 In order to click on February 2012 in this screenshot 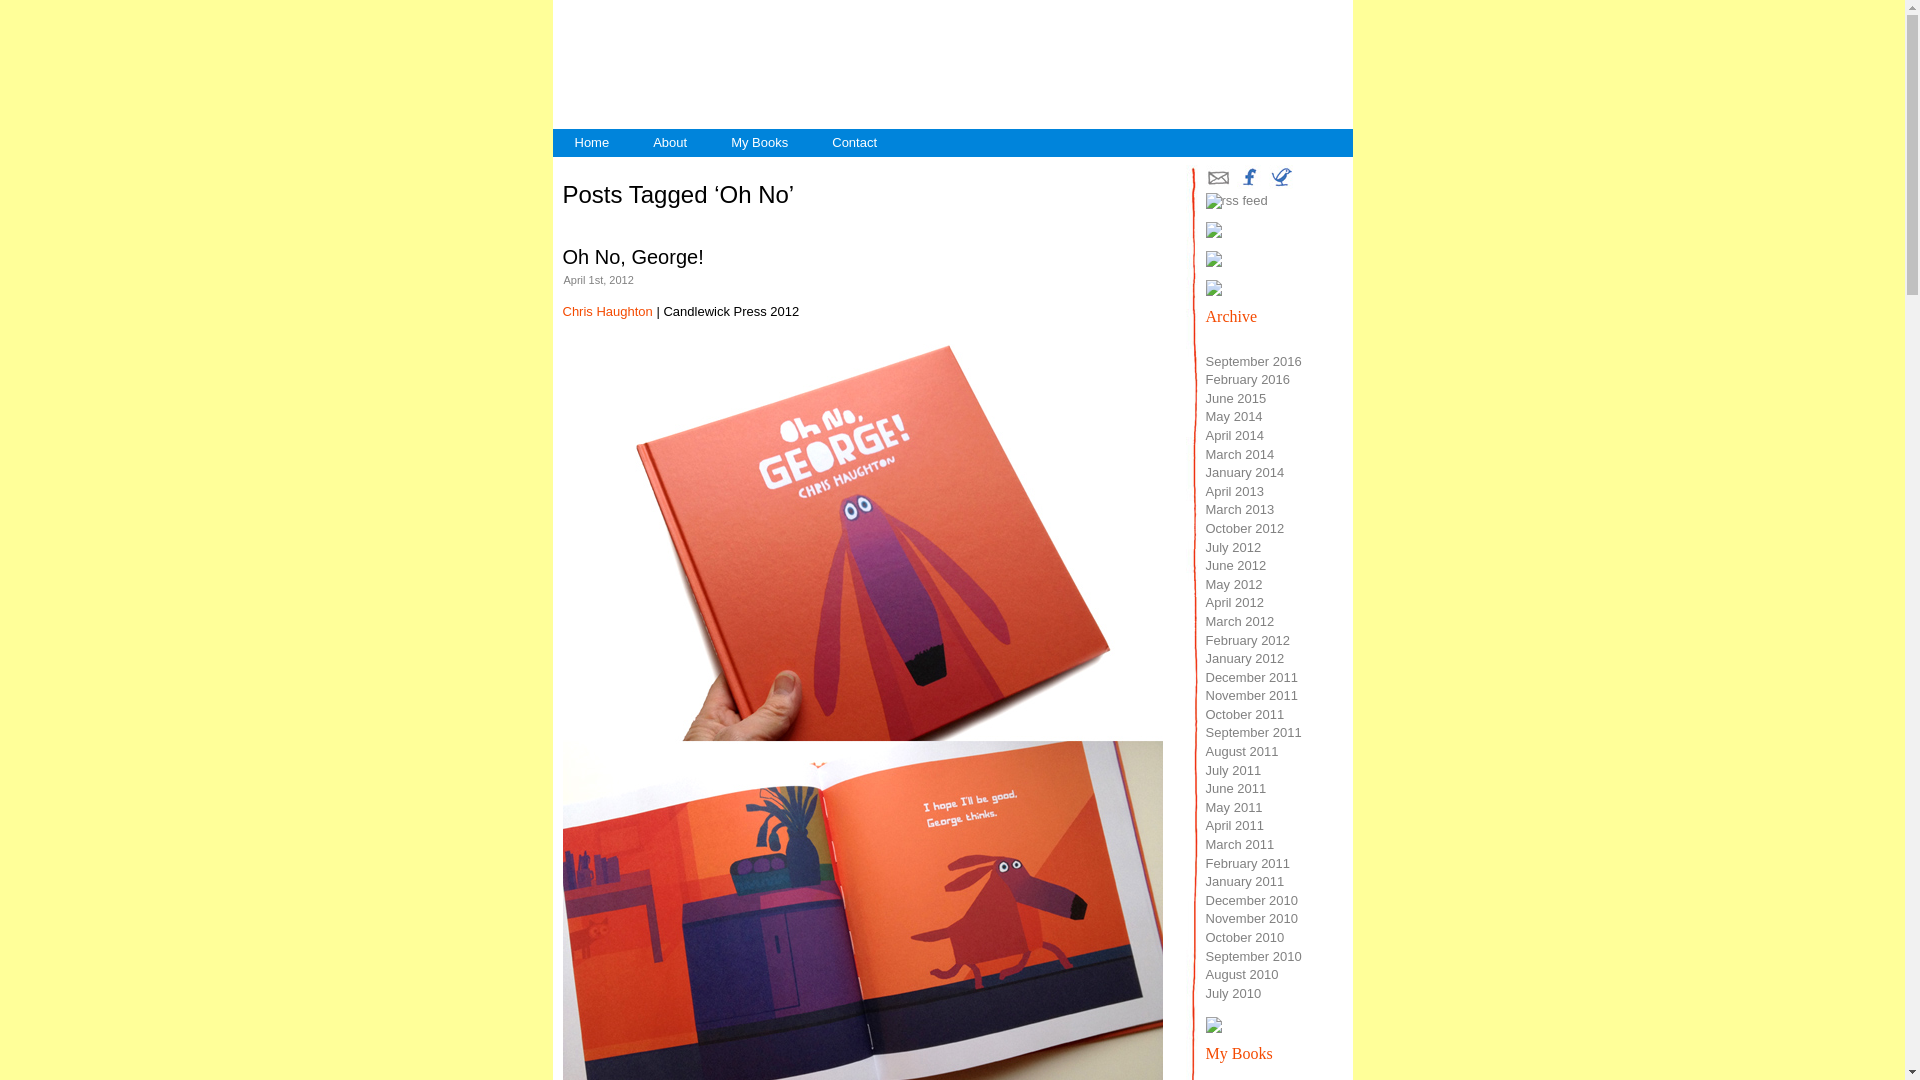, I will do `click(1248, 640)`.